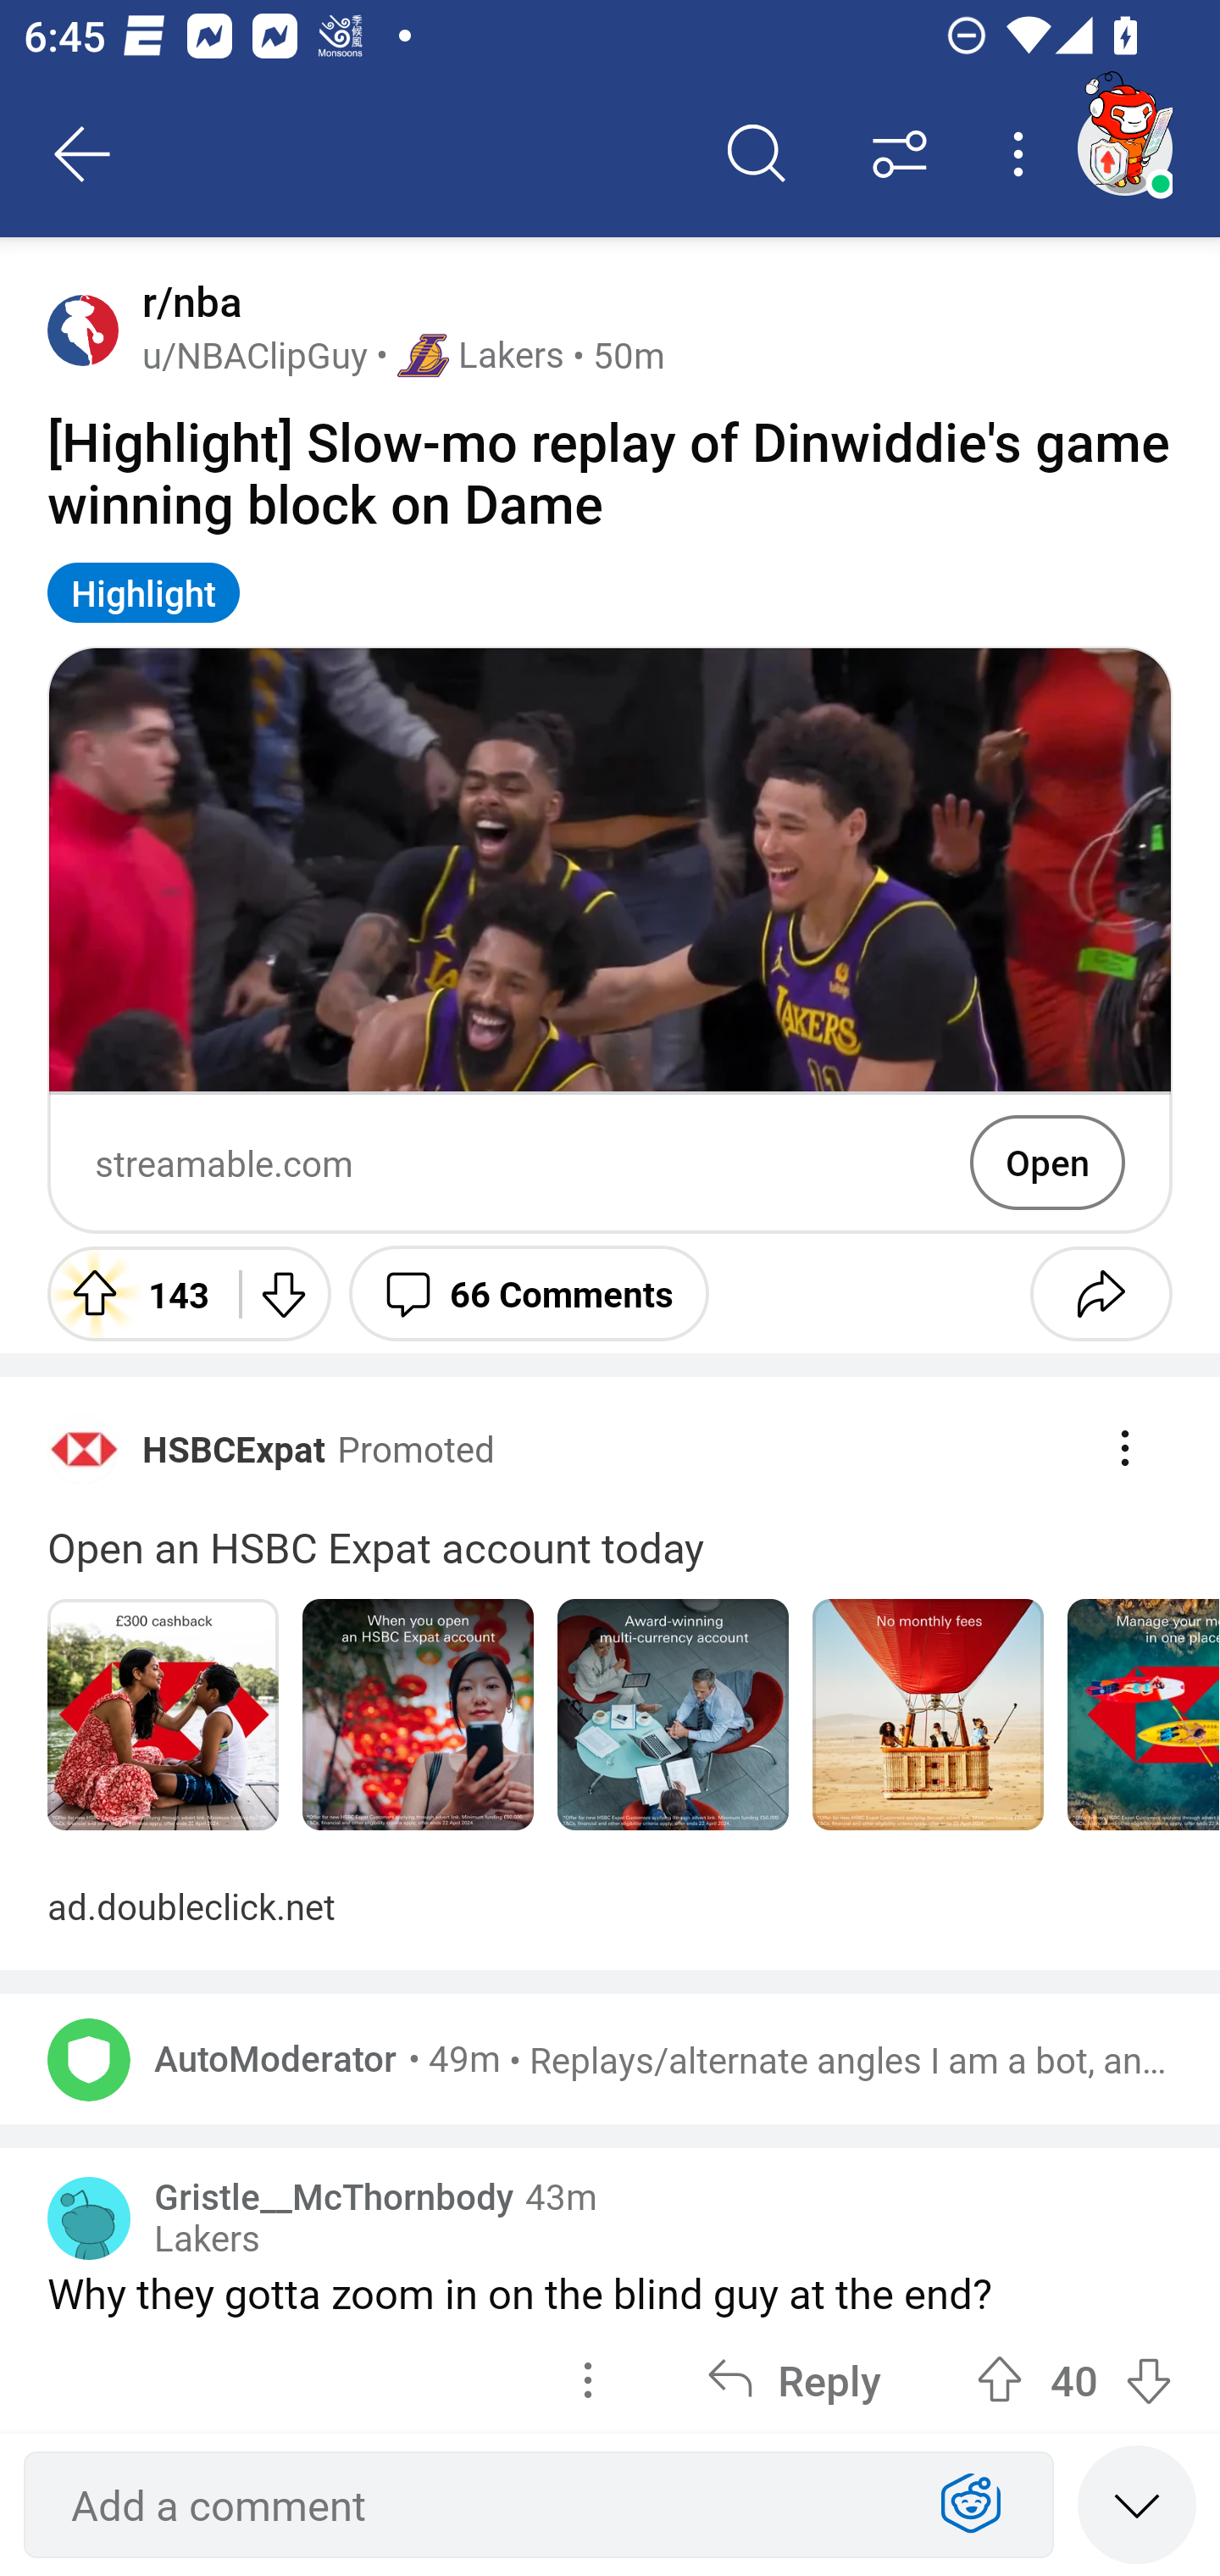 This screenshot has width=1220, height=2576. Describe the element at coordinates (89, 2059) in the screenshot. I see `Avatar` at that location.